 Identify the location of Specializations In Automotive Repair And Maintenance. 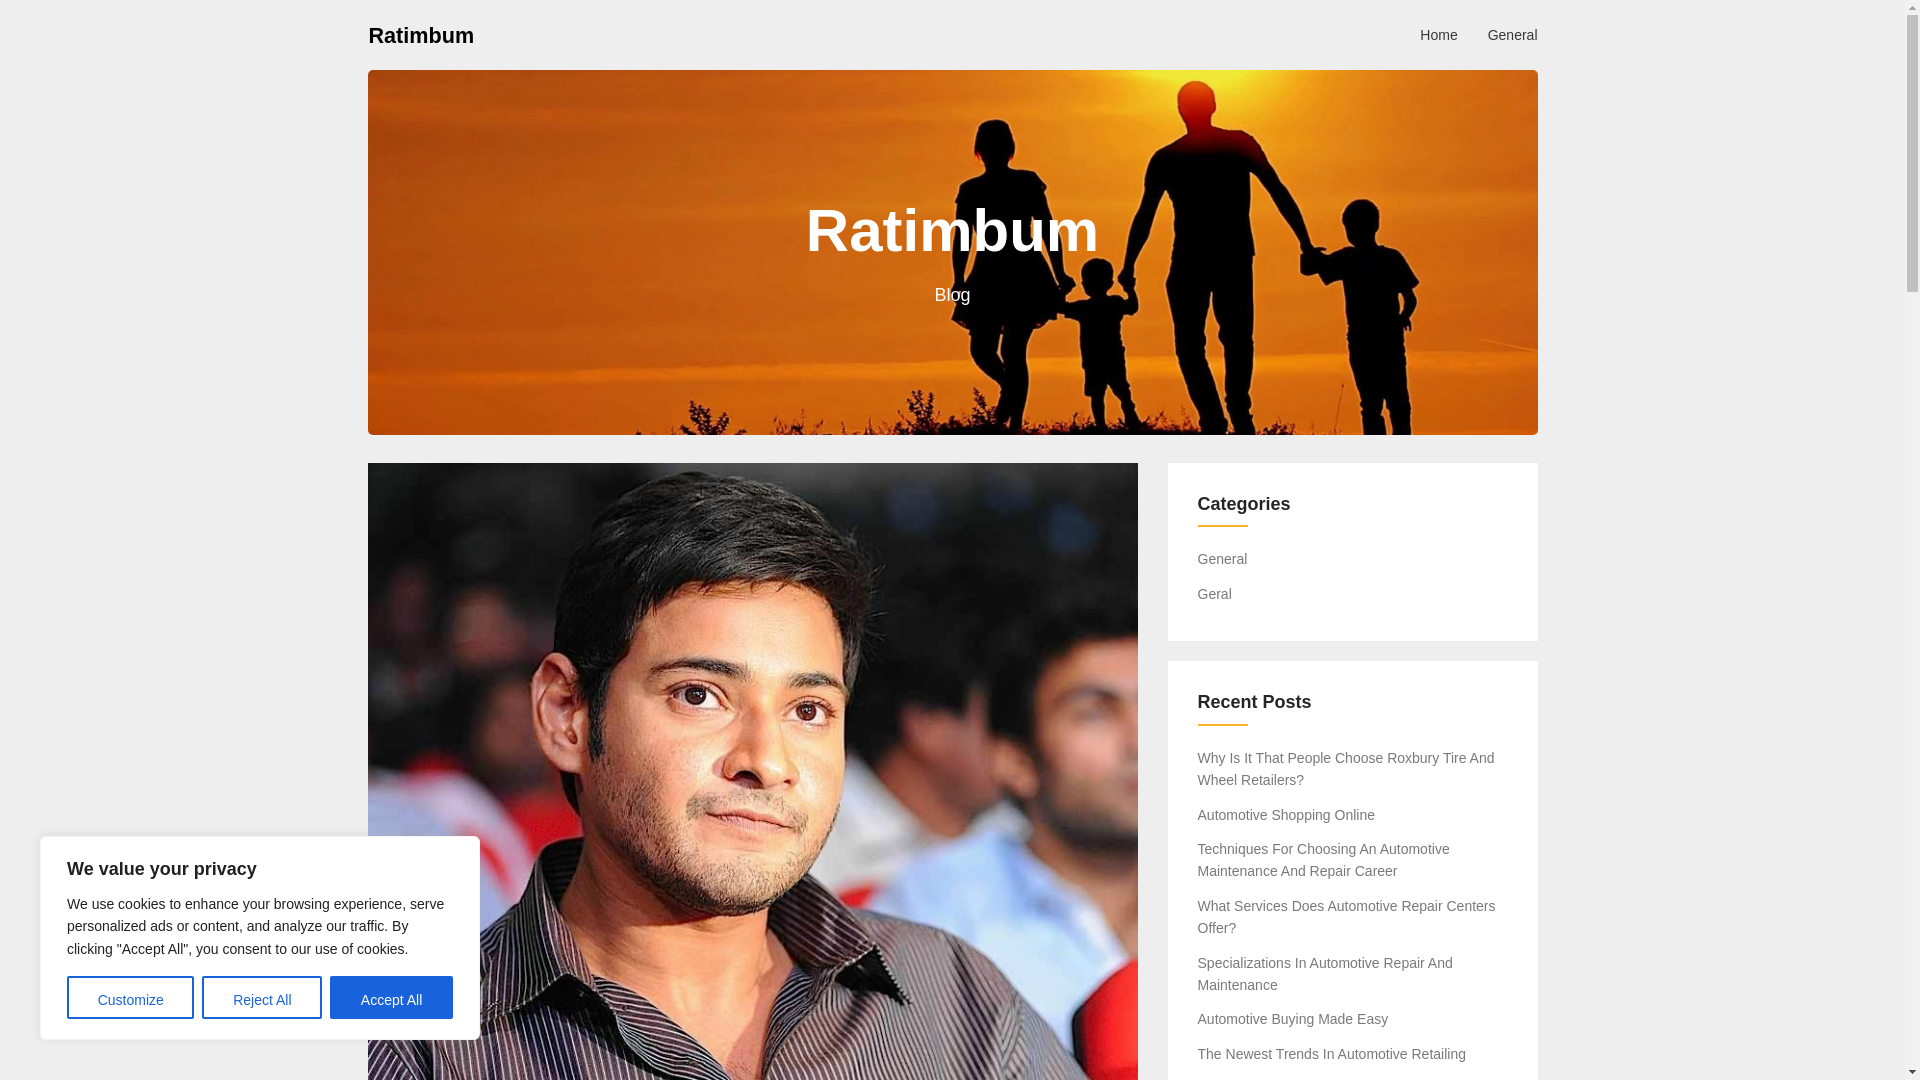
(1326, 973).